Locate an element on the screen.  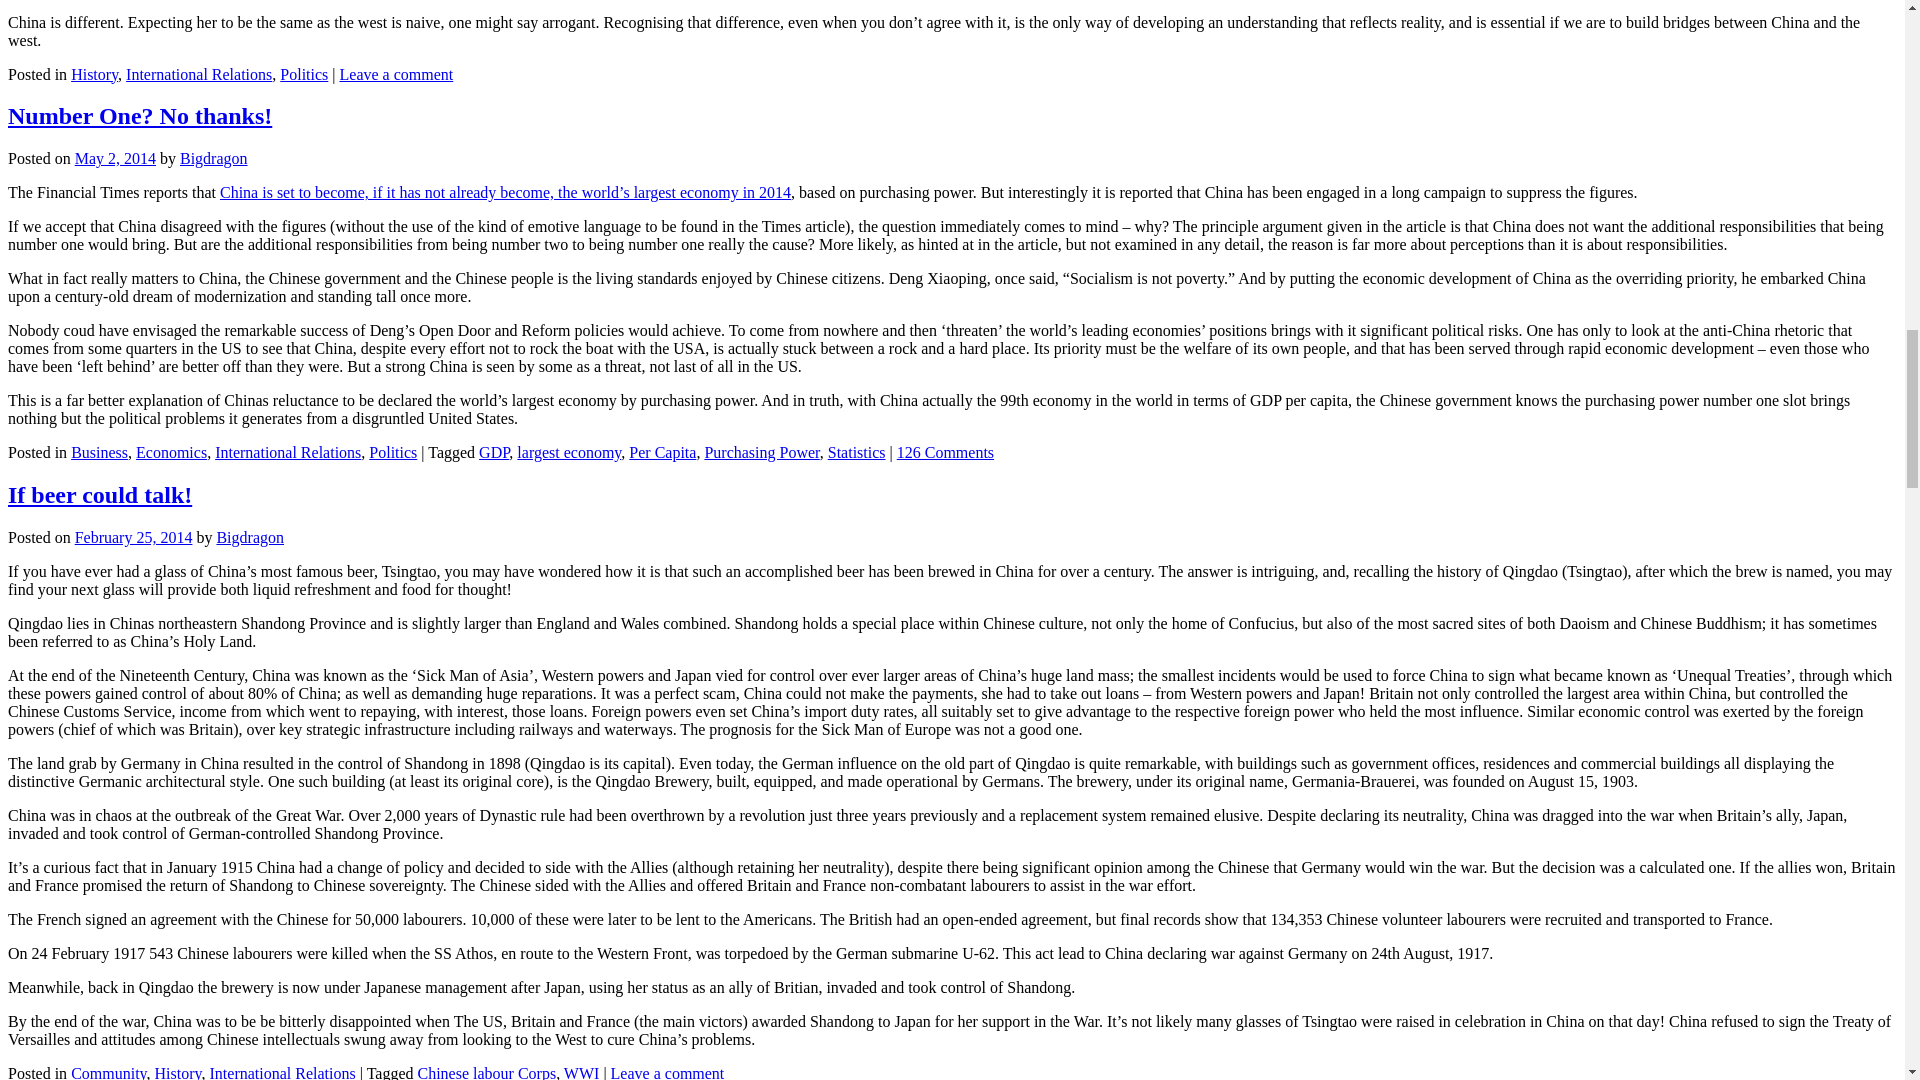
largest economy is located at coordinates (568, 452).